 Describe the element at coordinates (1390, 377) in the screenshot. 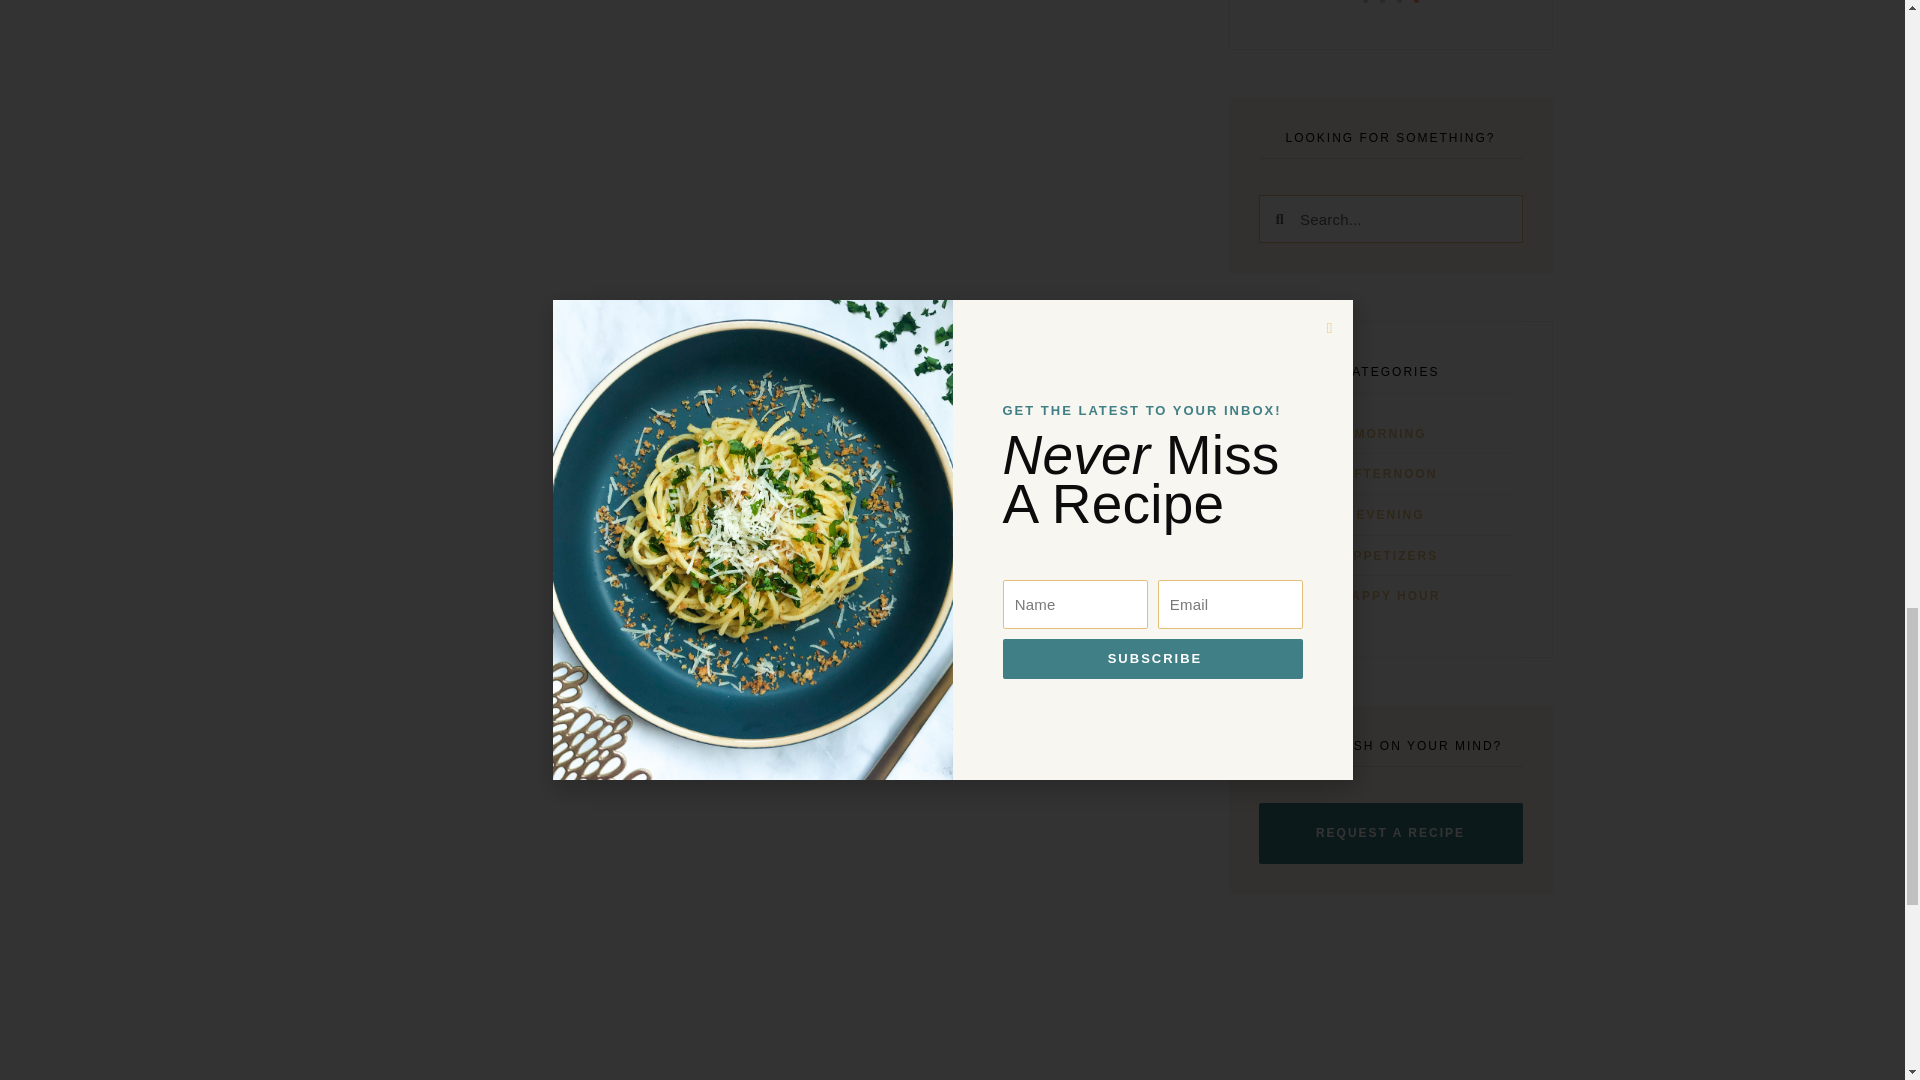

I see `Search` at that location.